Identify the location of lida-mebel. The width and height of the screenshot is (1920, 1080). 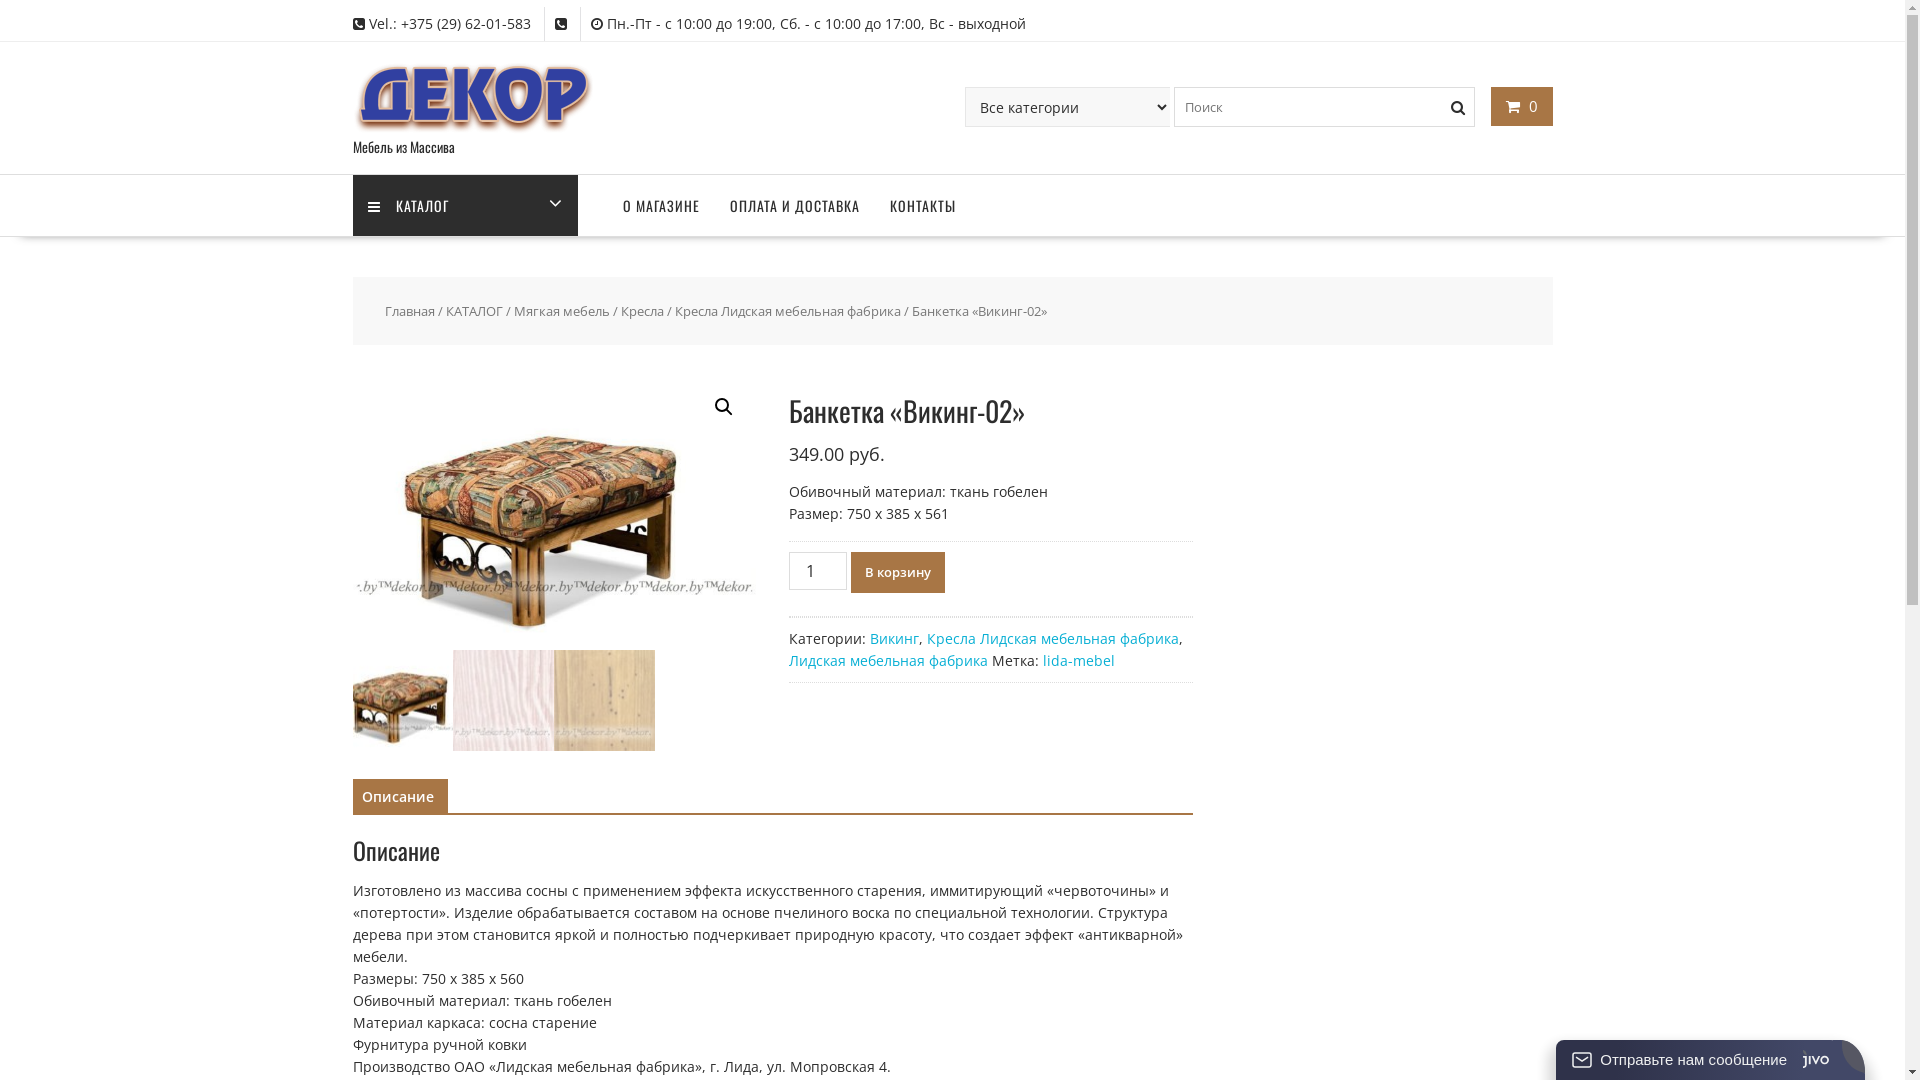
(1079, 660).